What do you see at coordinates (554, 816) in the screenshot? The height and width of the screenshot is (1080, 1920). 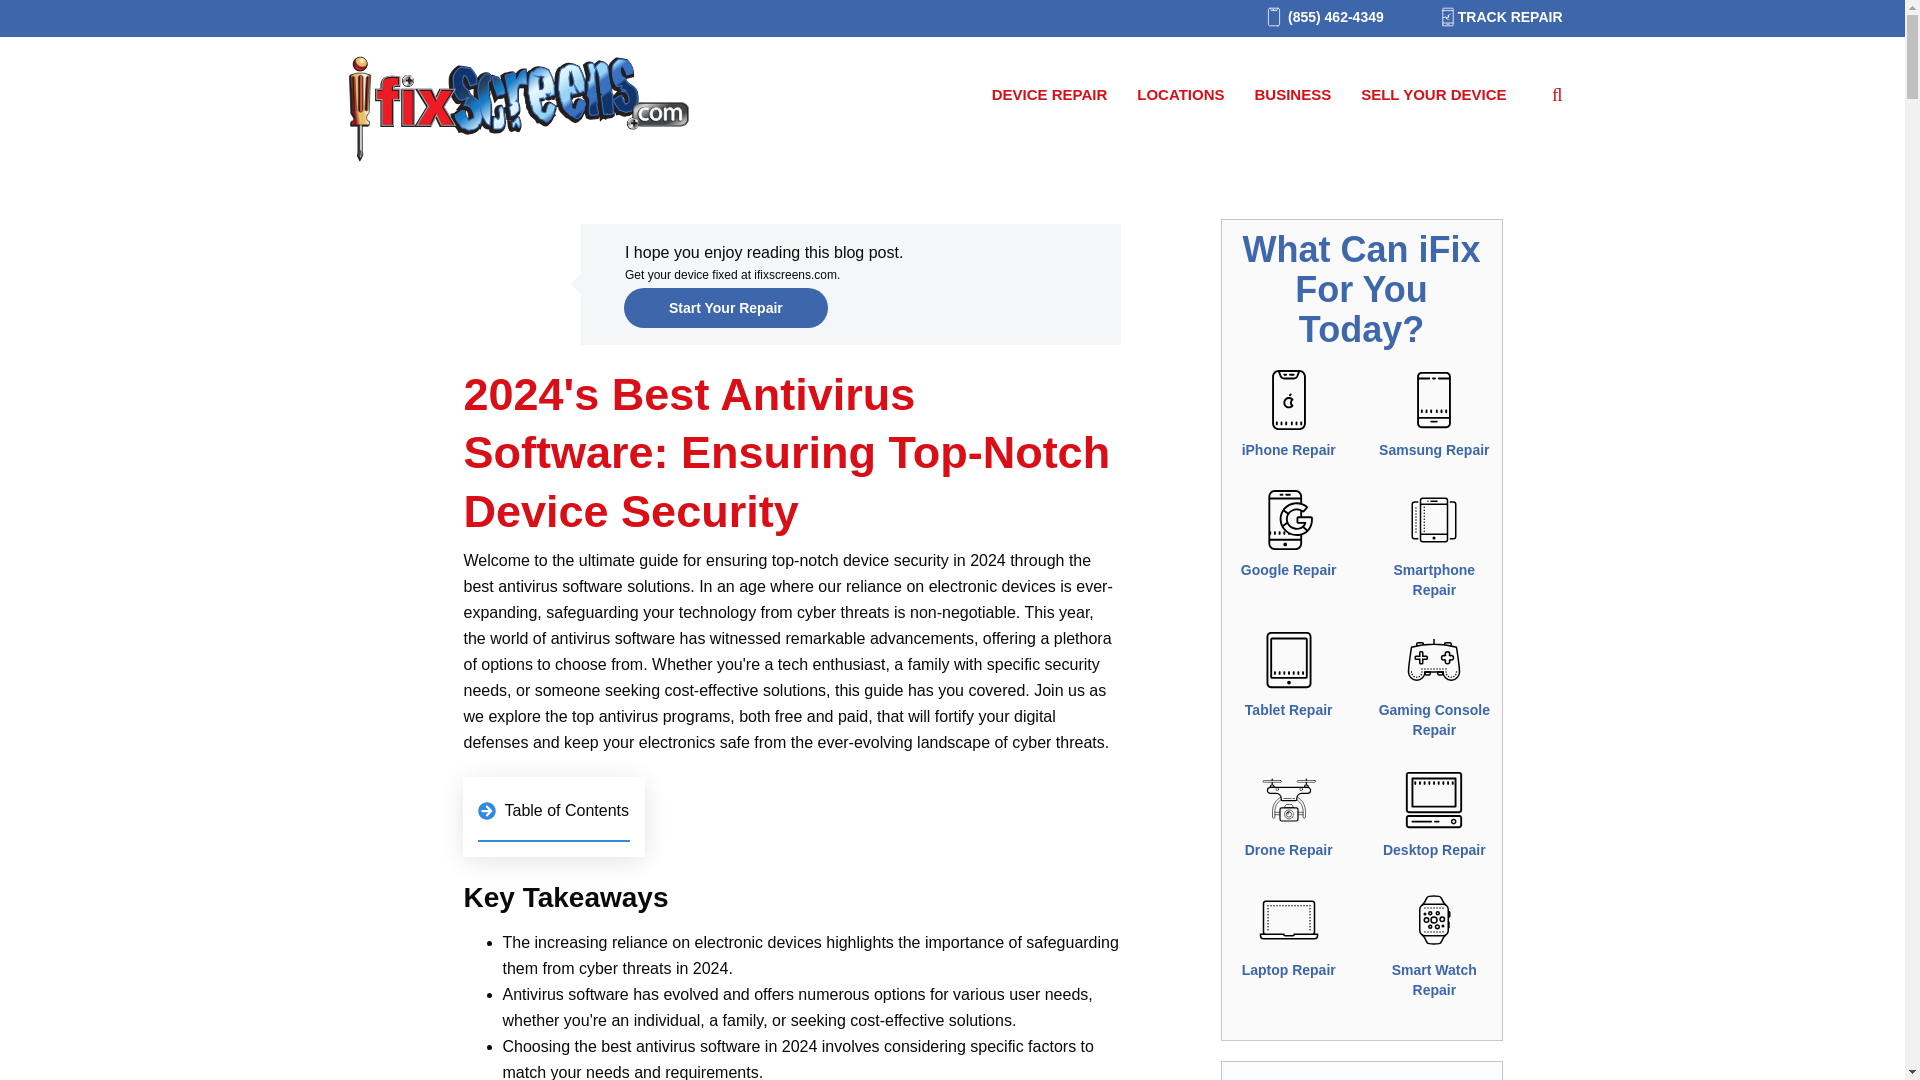 I see `Table of Contents` at bounding box center [554, 816].